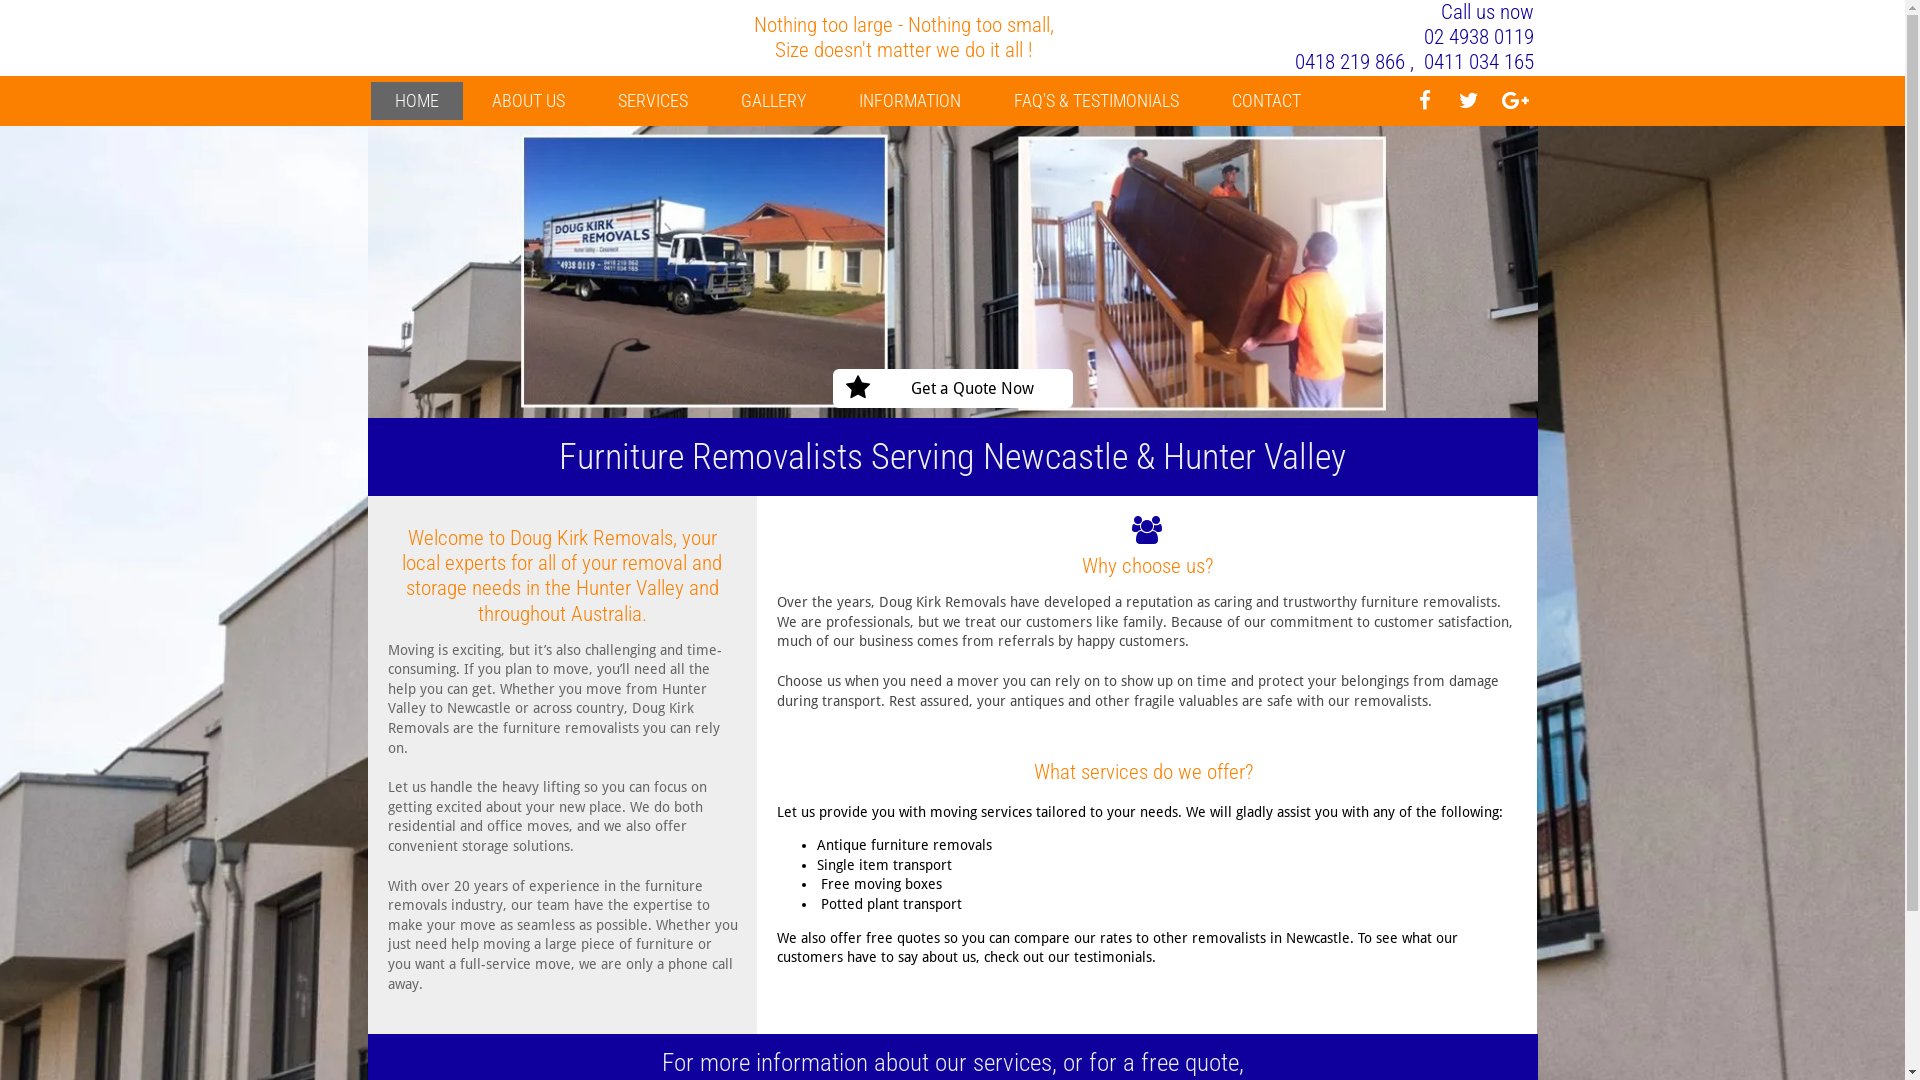  I want to click on Get a Quote Now, so click(952, 388).